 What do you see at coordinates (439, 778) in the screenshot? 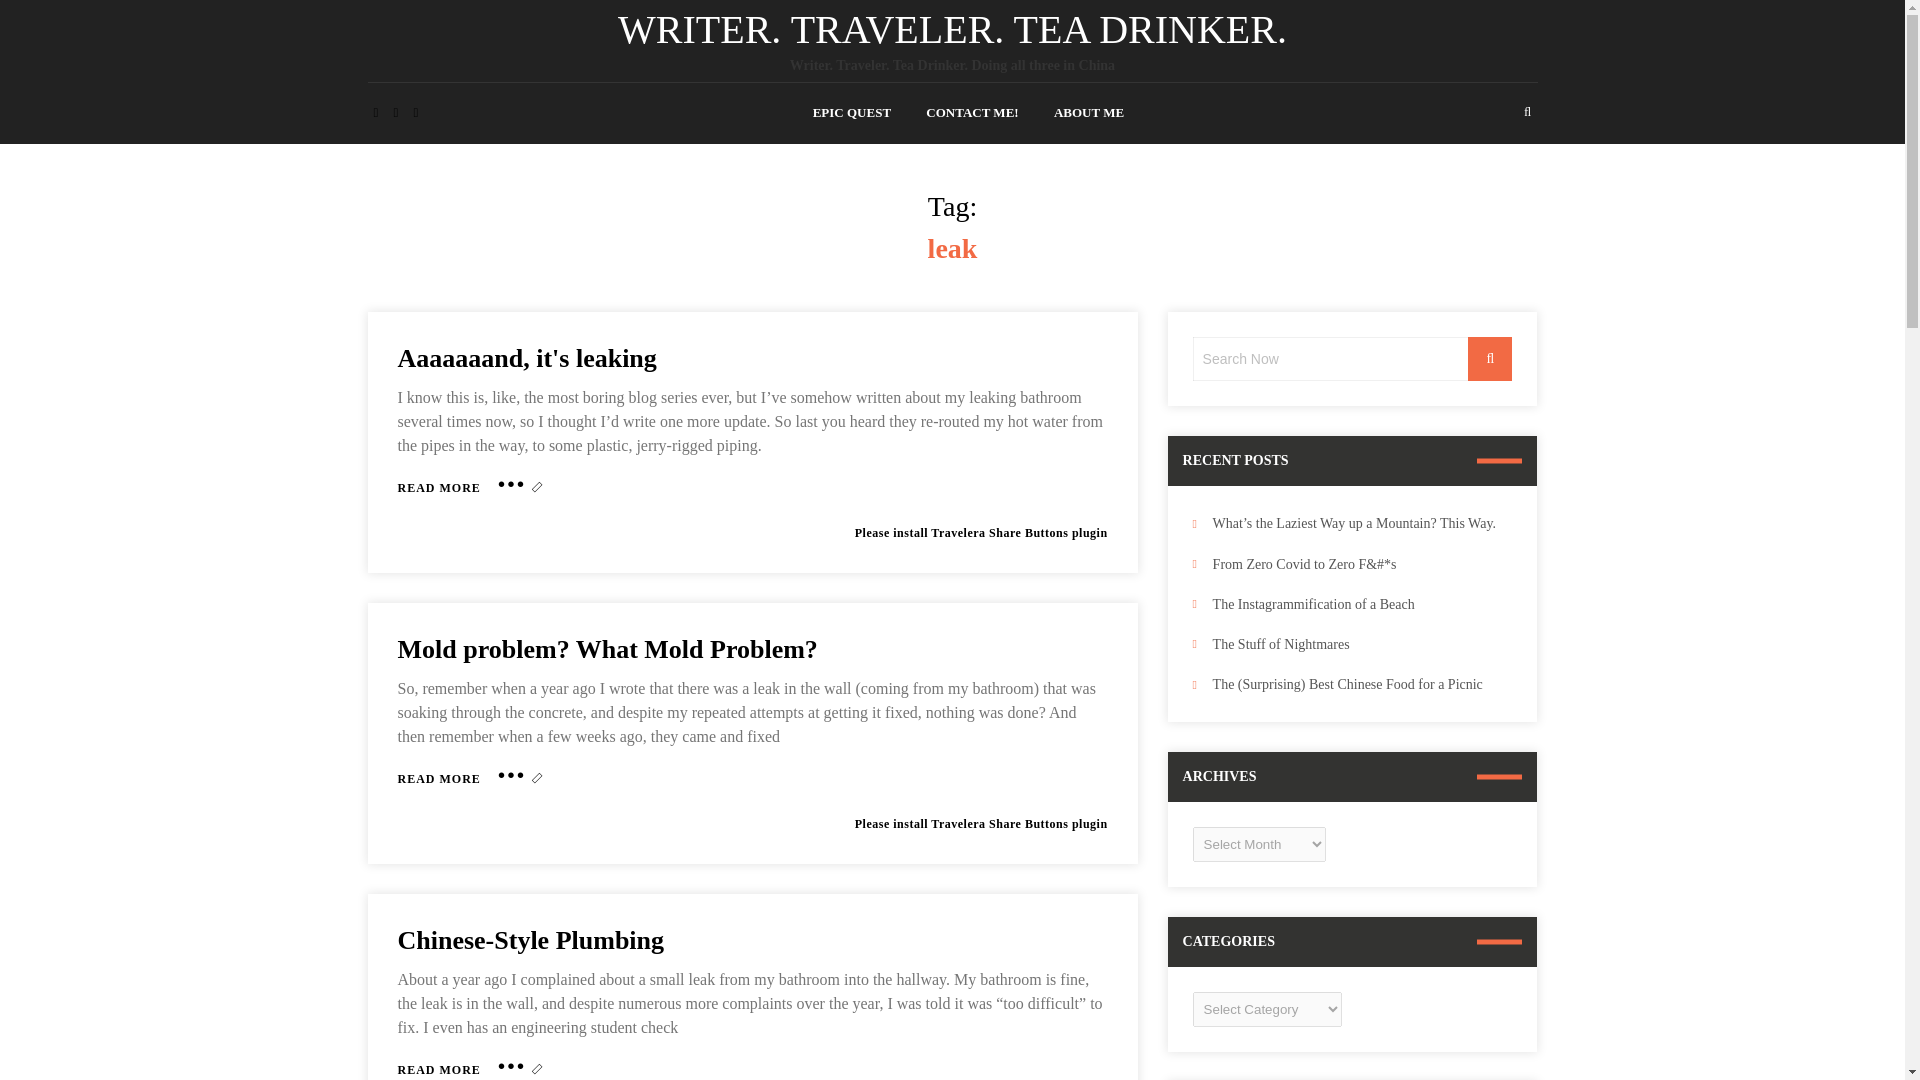
I see `Mold problem? What Mold Problem?` at bounding box center [439, 778].